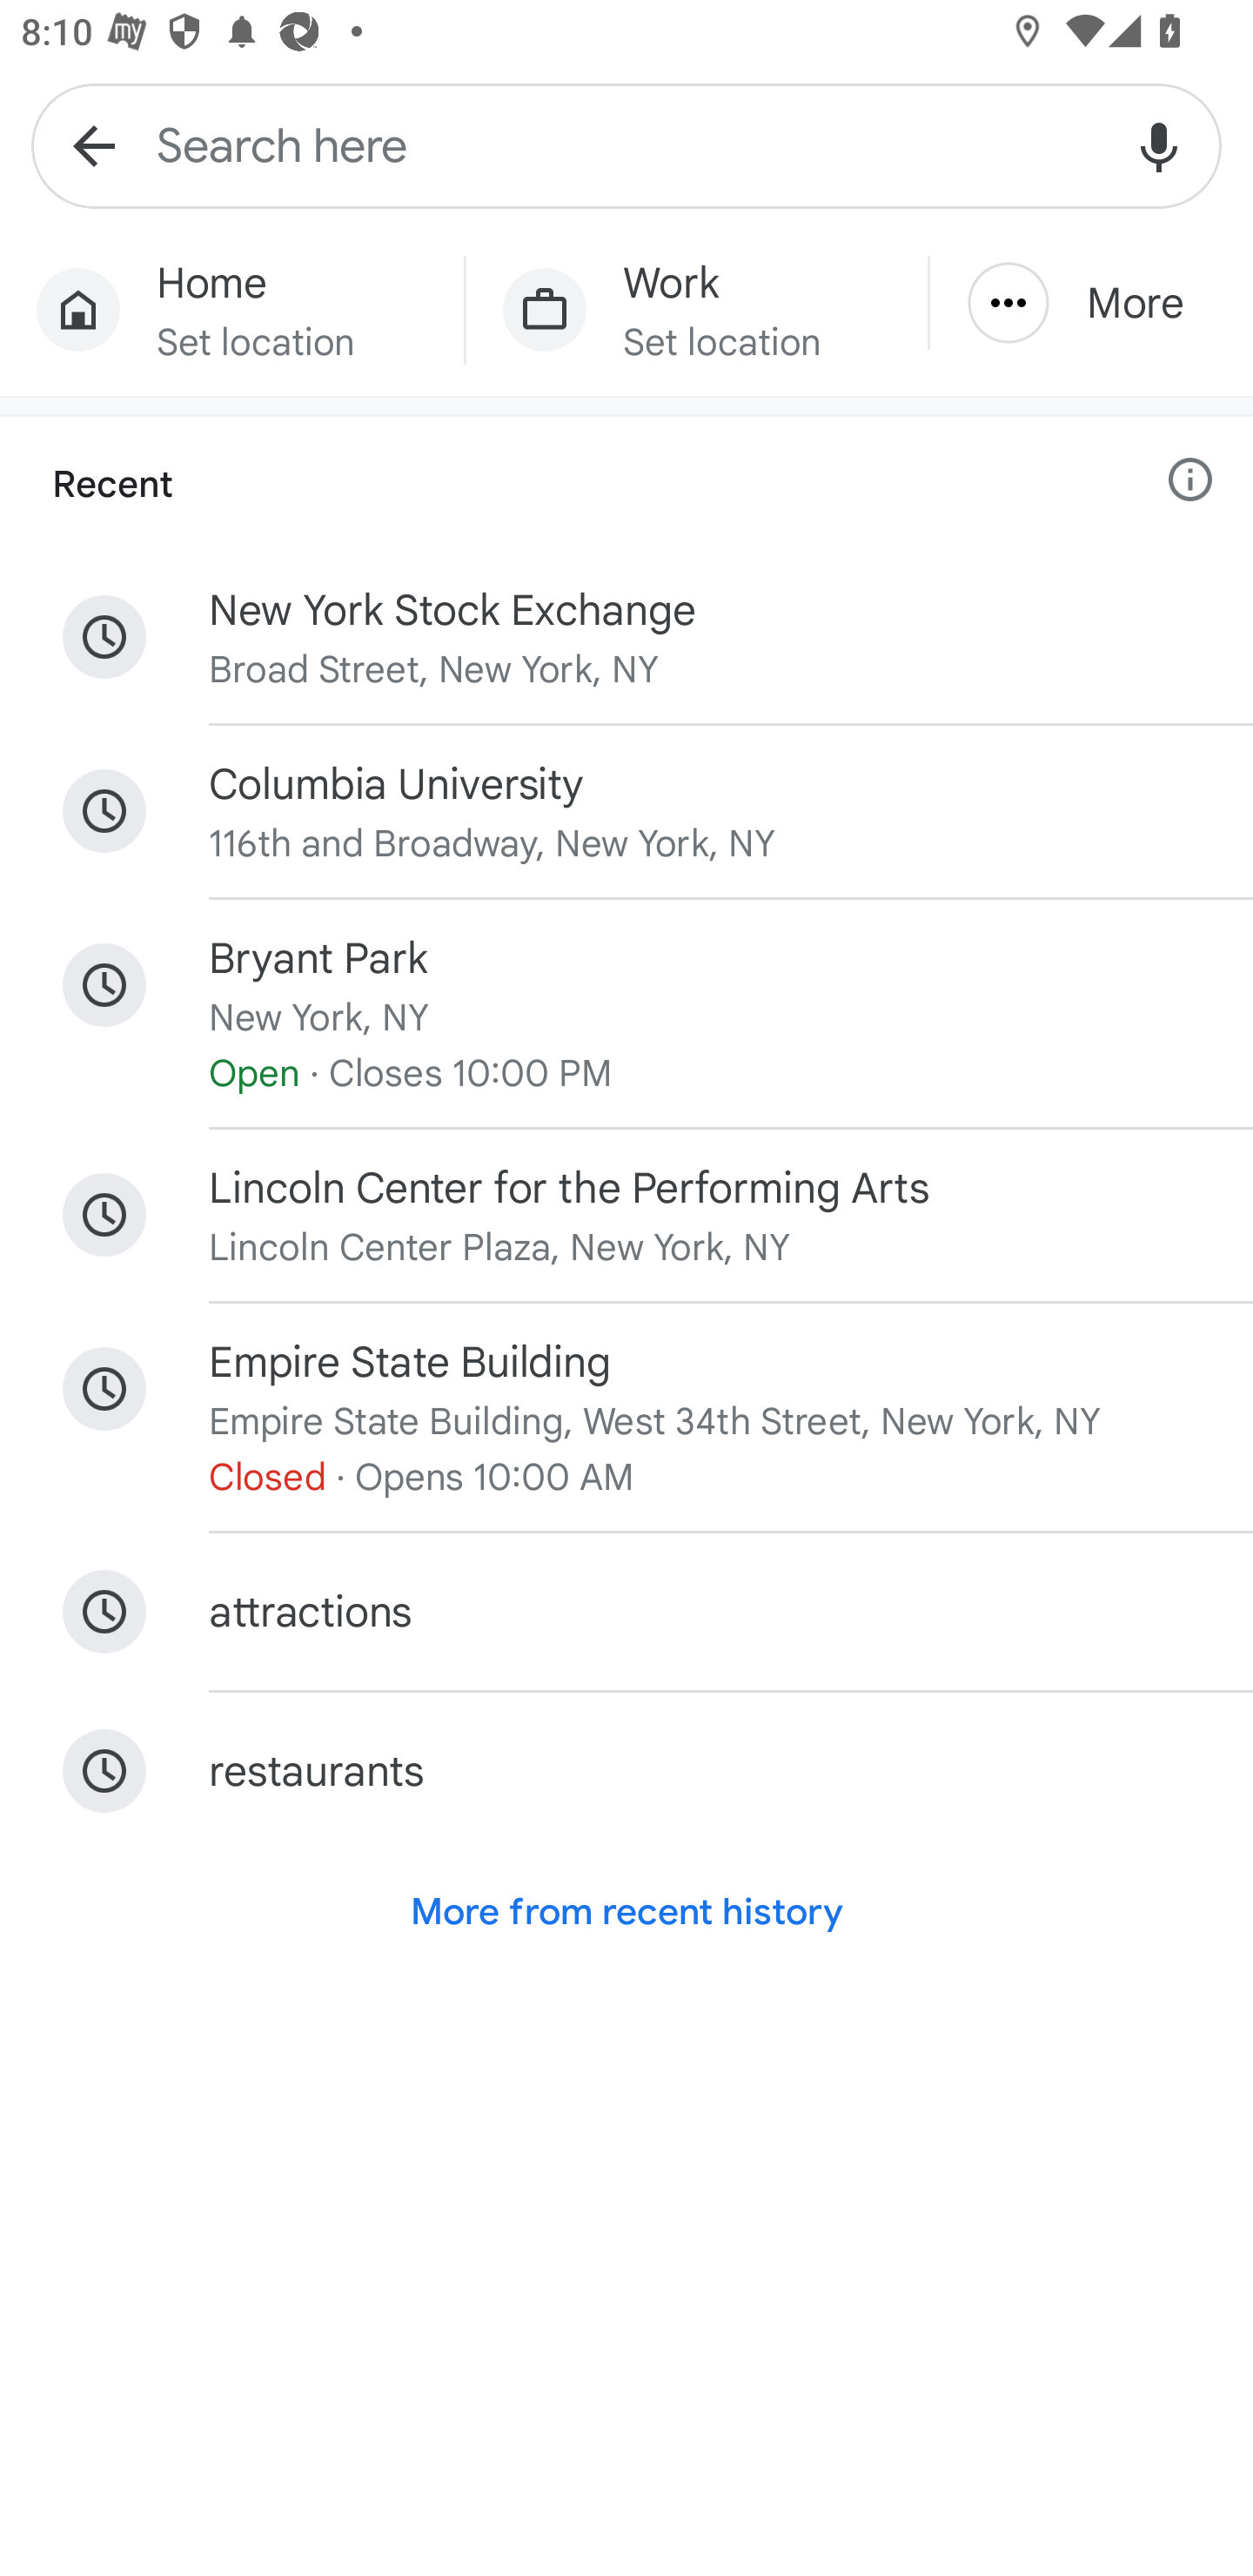 The image size is (1253, 2576). What do you see at coordinates (1091, 303) in the screenshot?
I see `More` at bounding box center [1091, 303].